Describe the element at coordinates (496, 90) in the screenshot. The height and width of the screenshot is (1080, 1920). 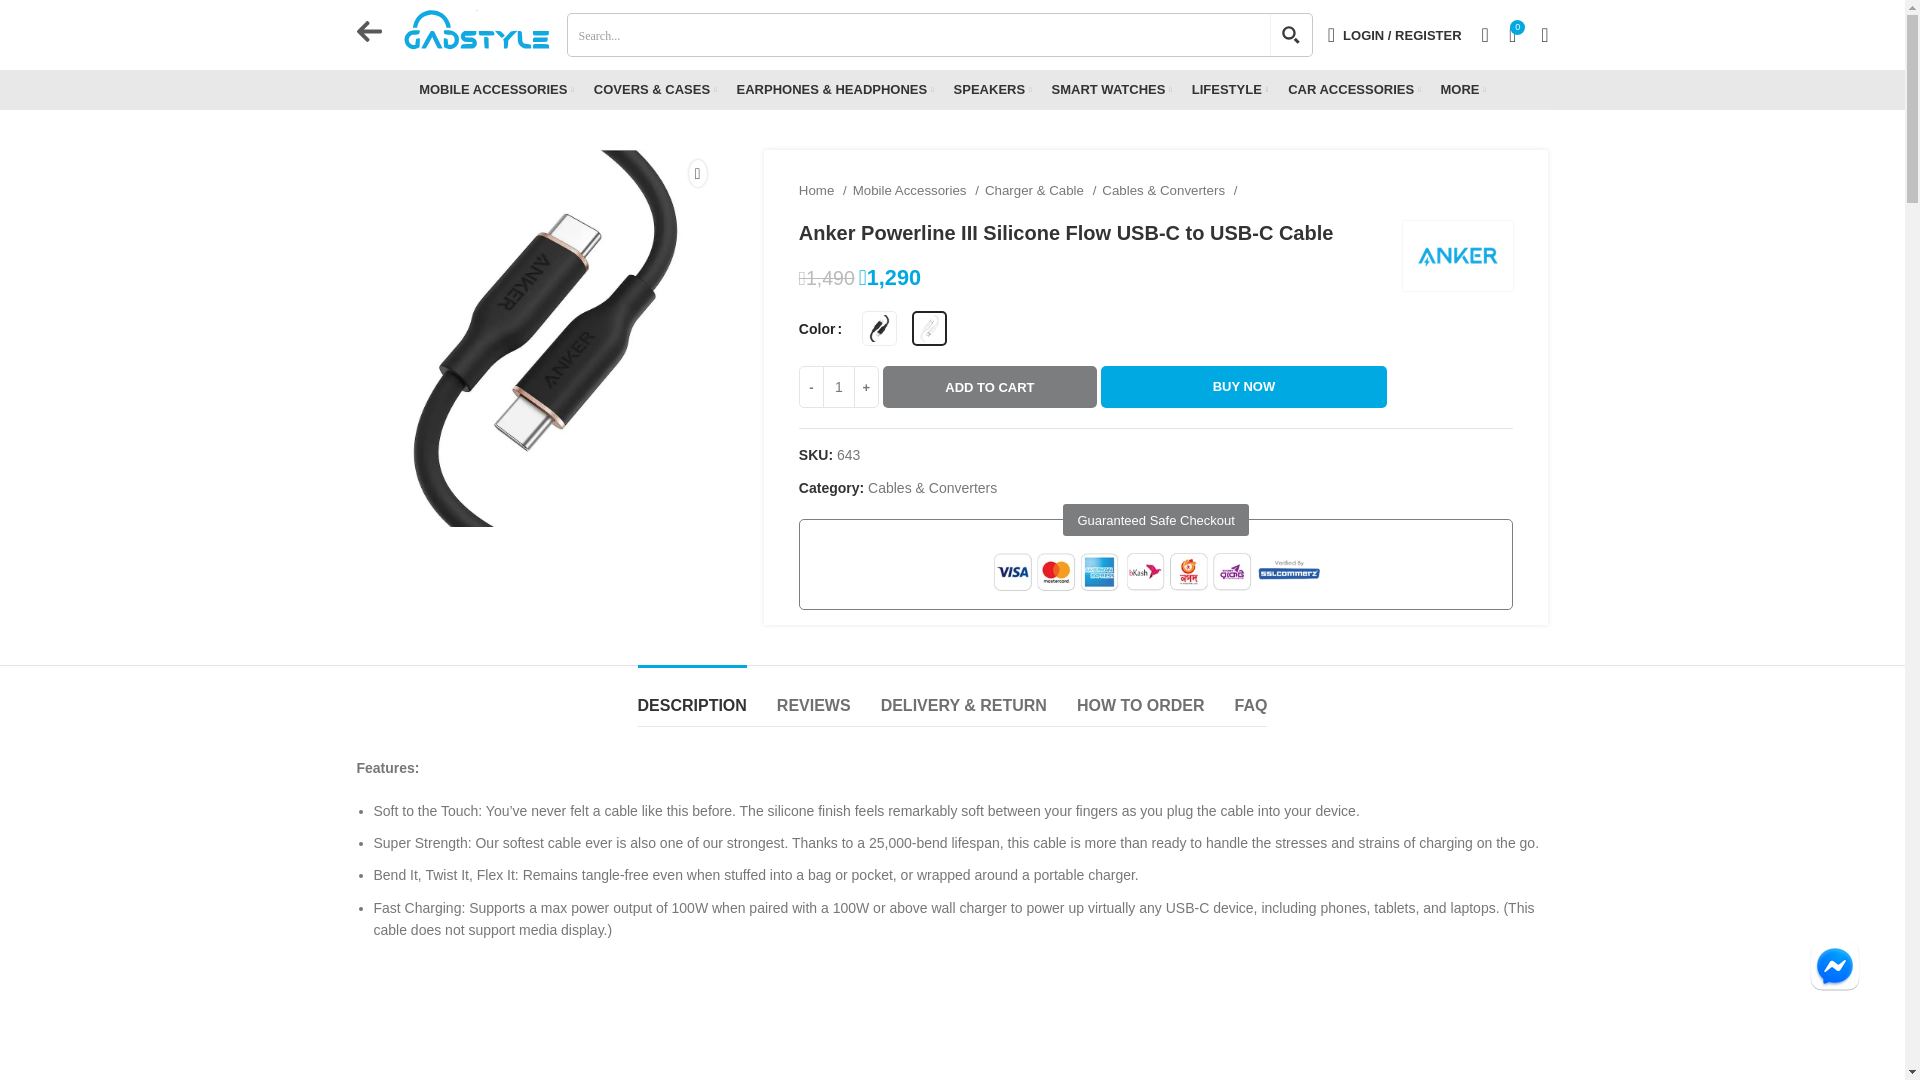
I see `MOBILE ACCESSORIES` at that location.